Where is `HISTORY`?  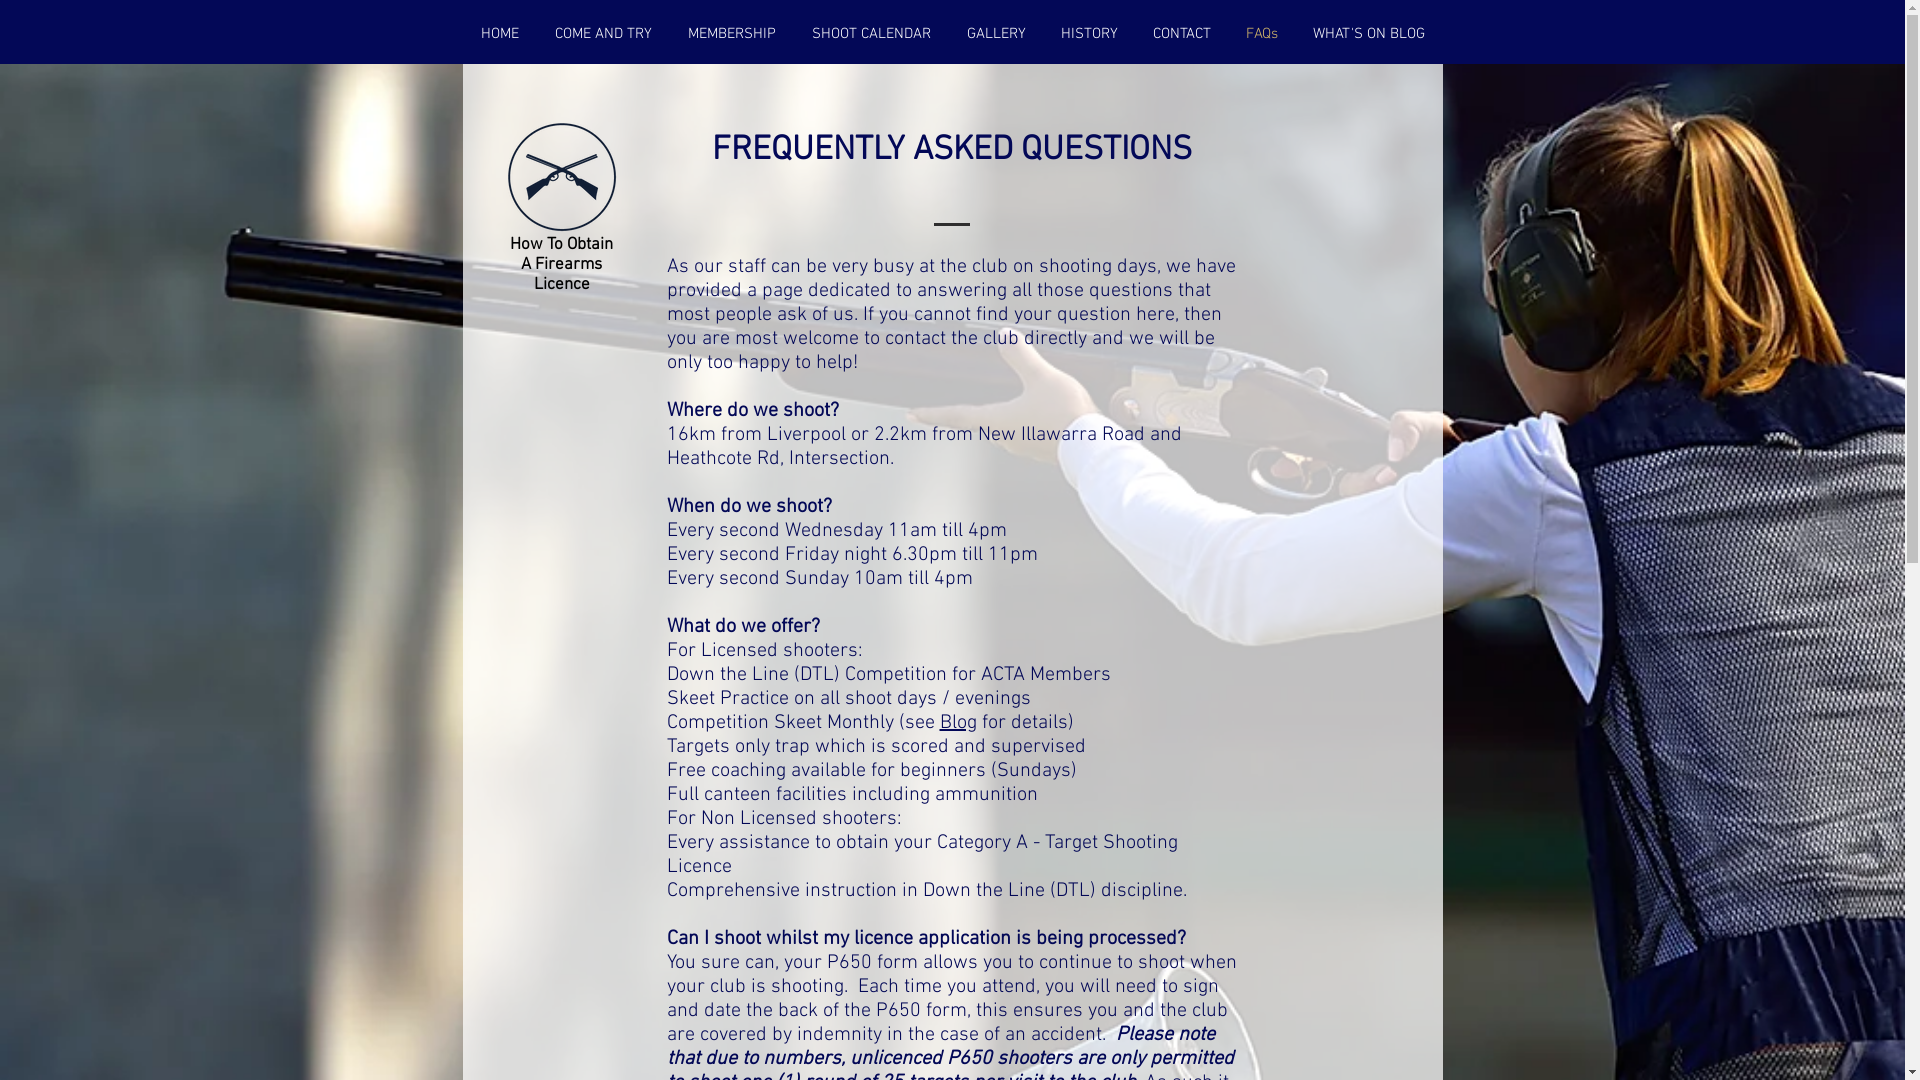
HISTORY is located at coordinates (1090, 34).